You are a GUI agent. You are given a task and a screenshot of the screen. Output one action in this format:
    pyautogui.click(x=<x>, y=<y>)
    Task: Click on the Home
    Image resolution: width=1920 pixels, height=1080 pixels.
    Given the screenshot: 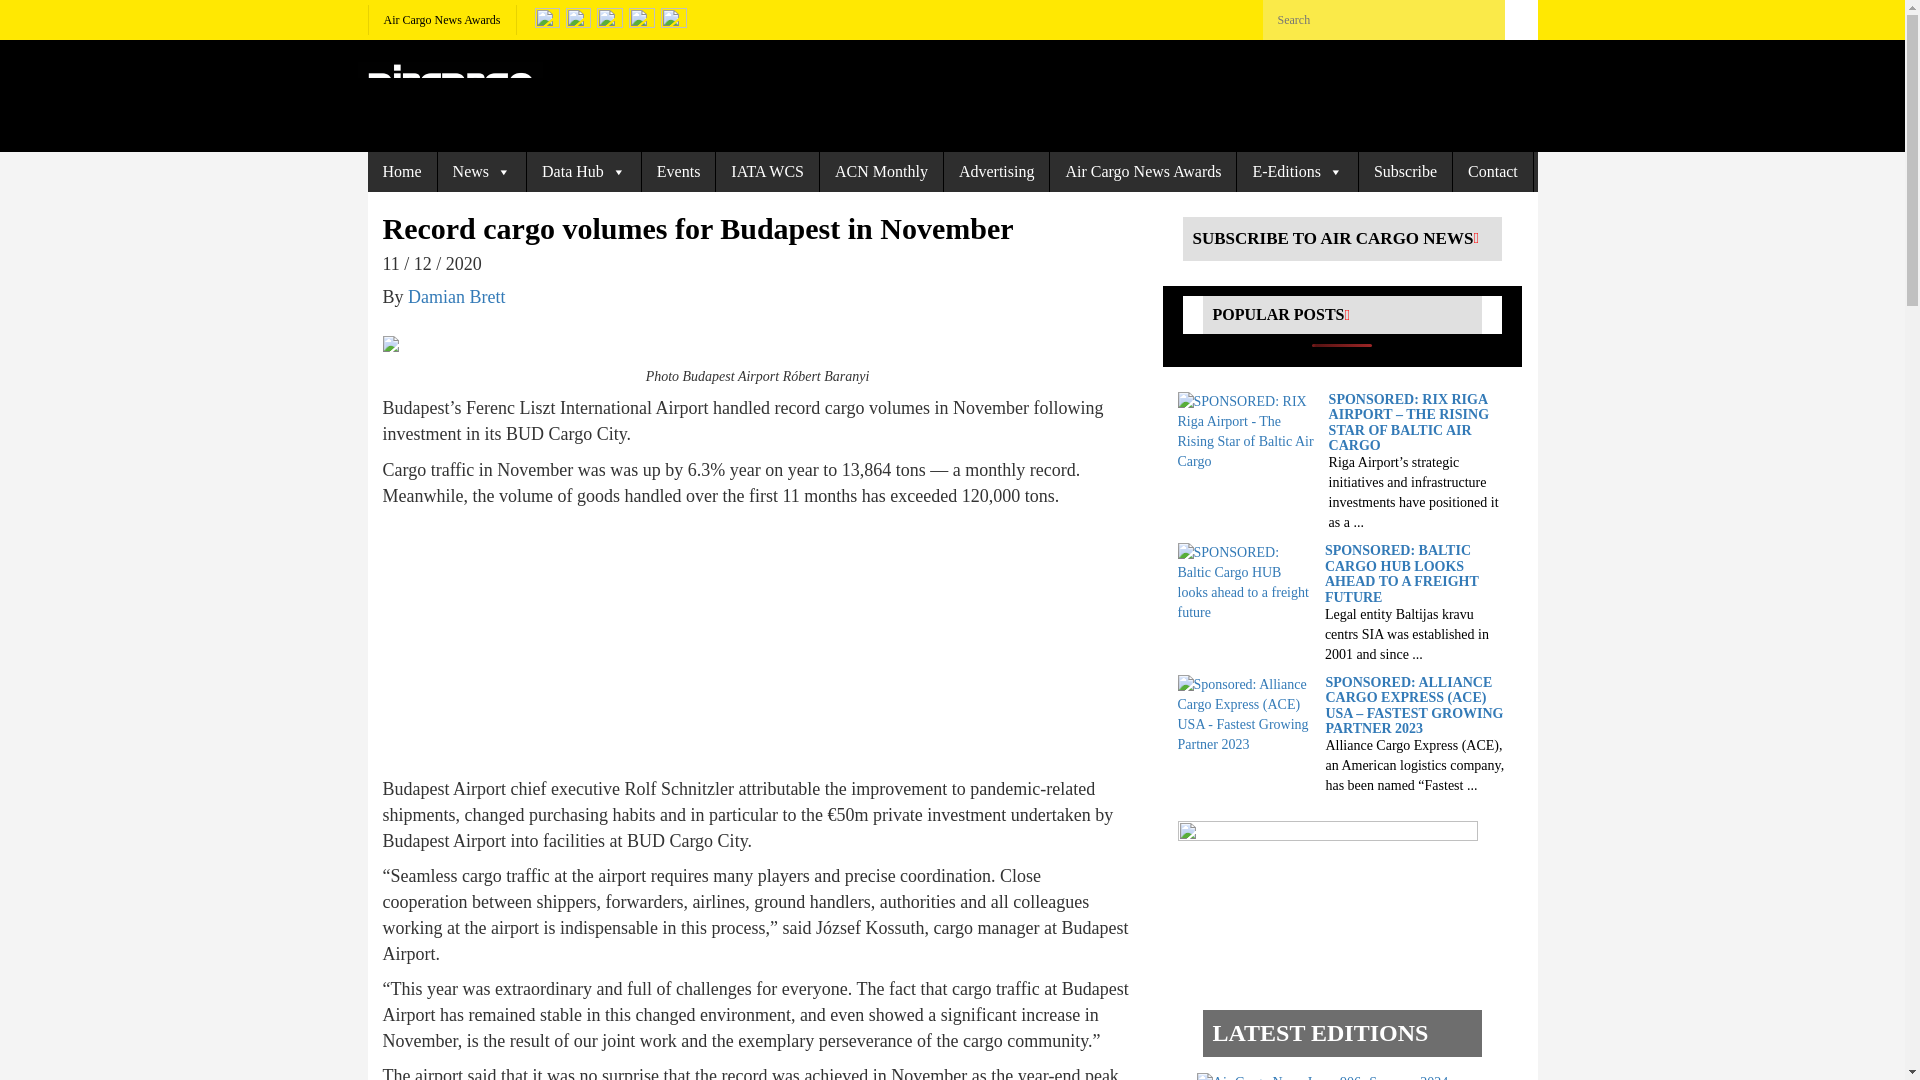 What is the action you would take?
    pyautogui.click(x=402, y=172)
    